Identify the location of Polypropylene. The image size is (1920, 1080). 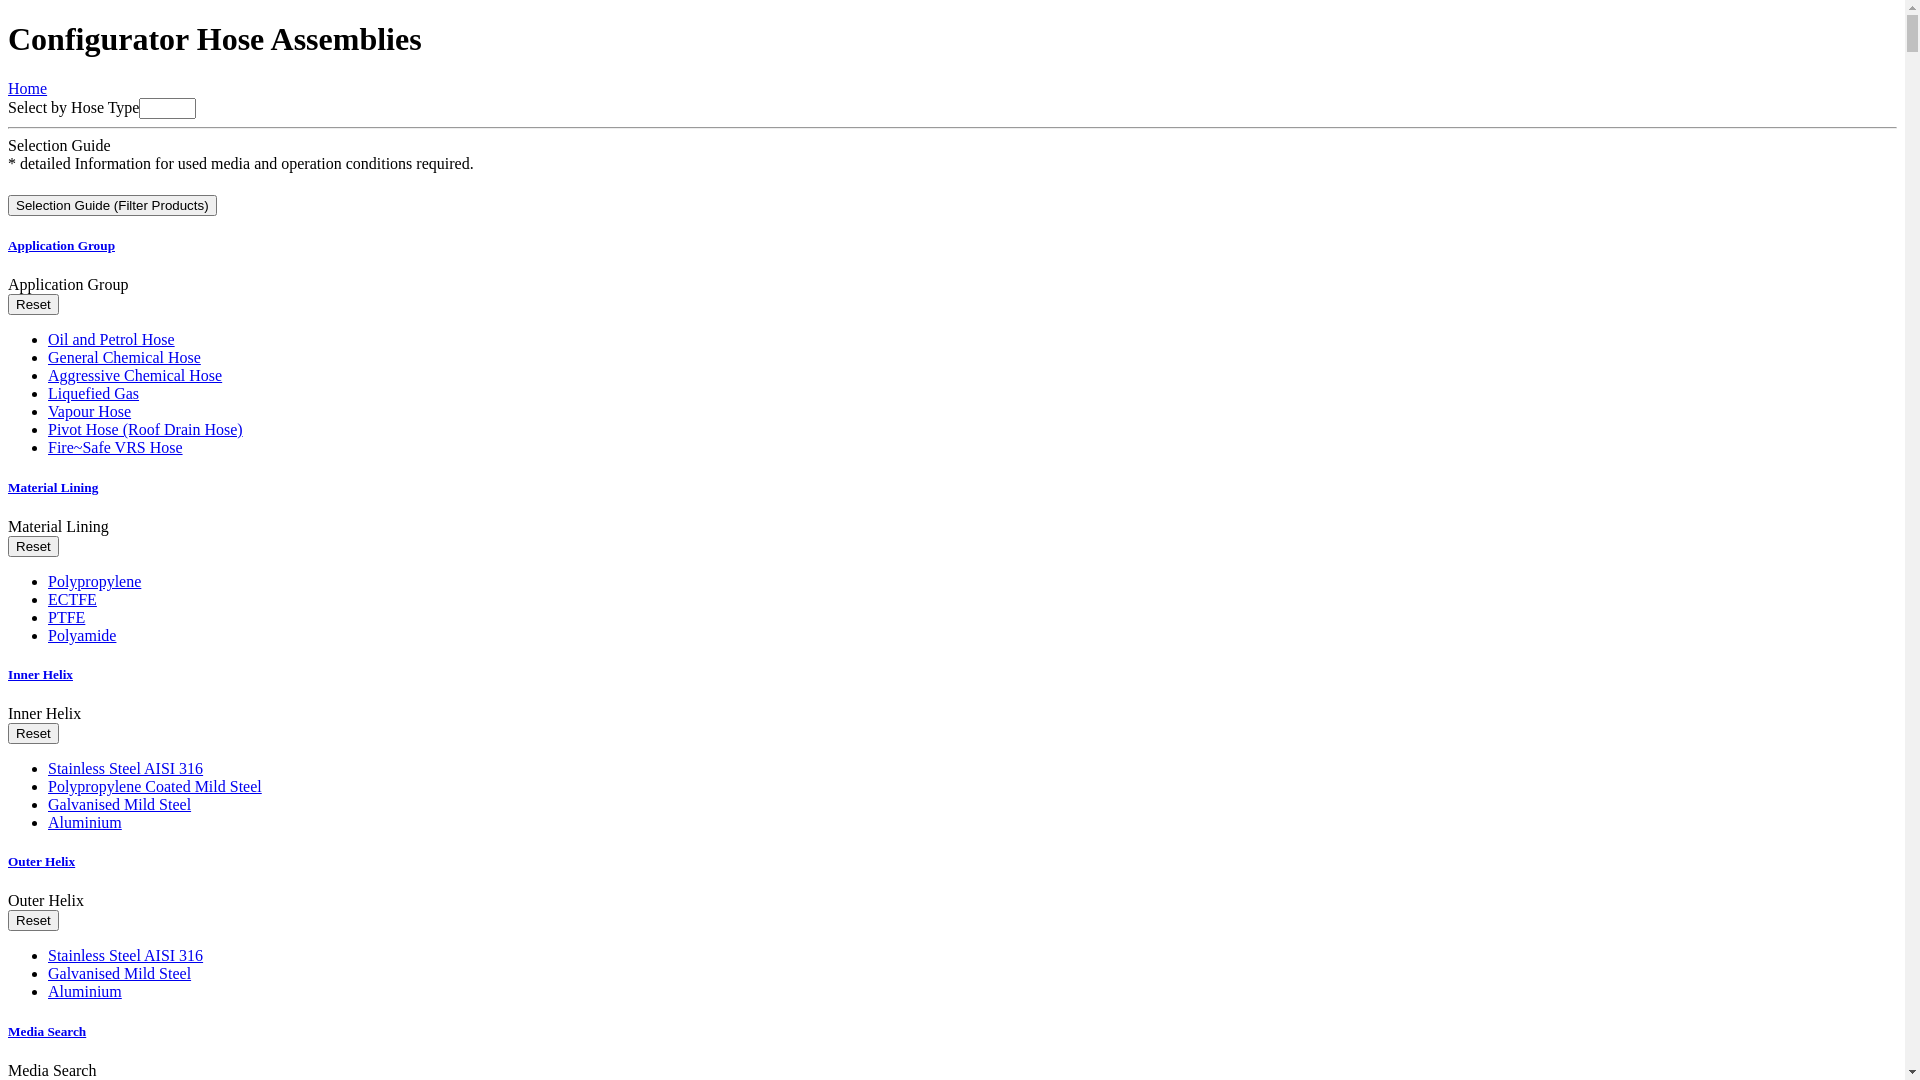
(94, 582).